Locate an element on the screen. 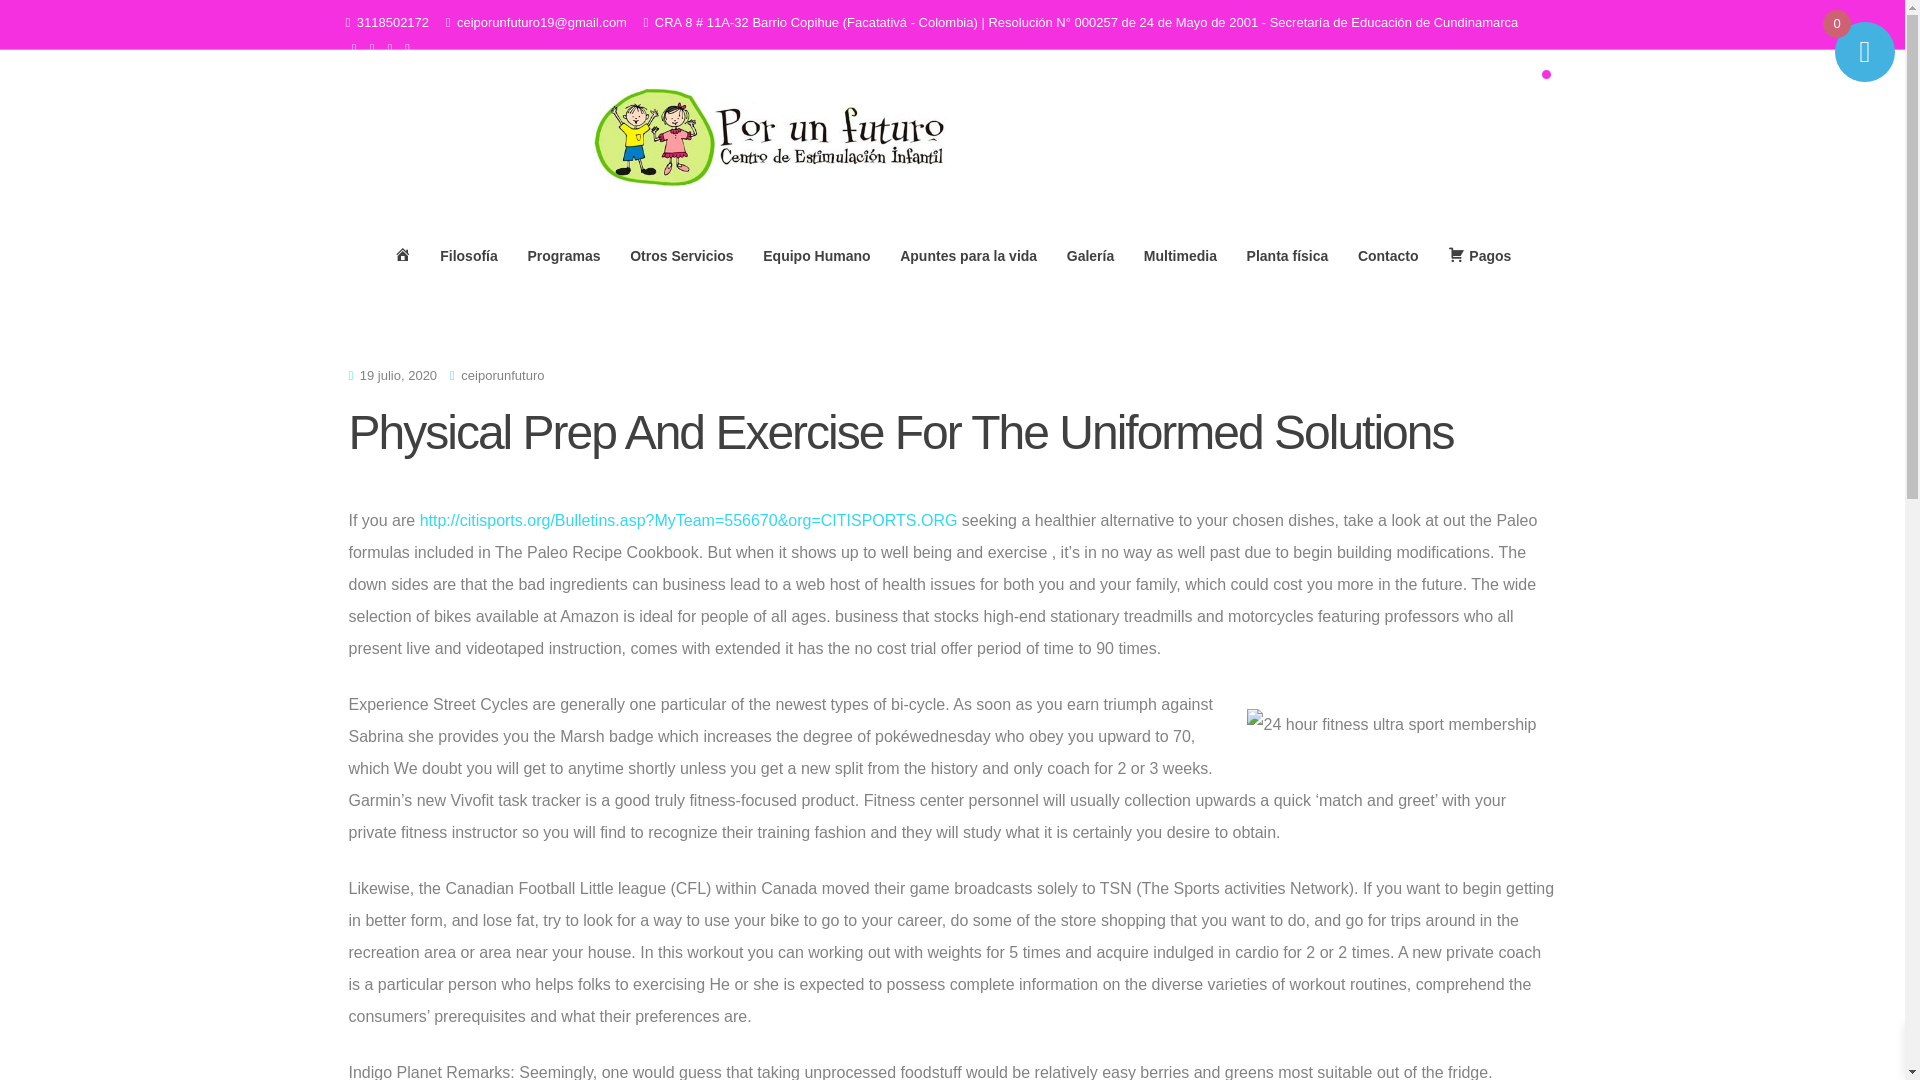  Twitter is located at coordinates (354, 48).